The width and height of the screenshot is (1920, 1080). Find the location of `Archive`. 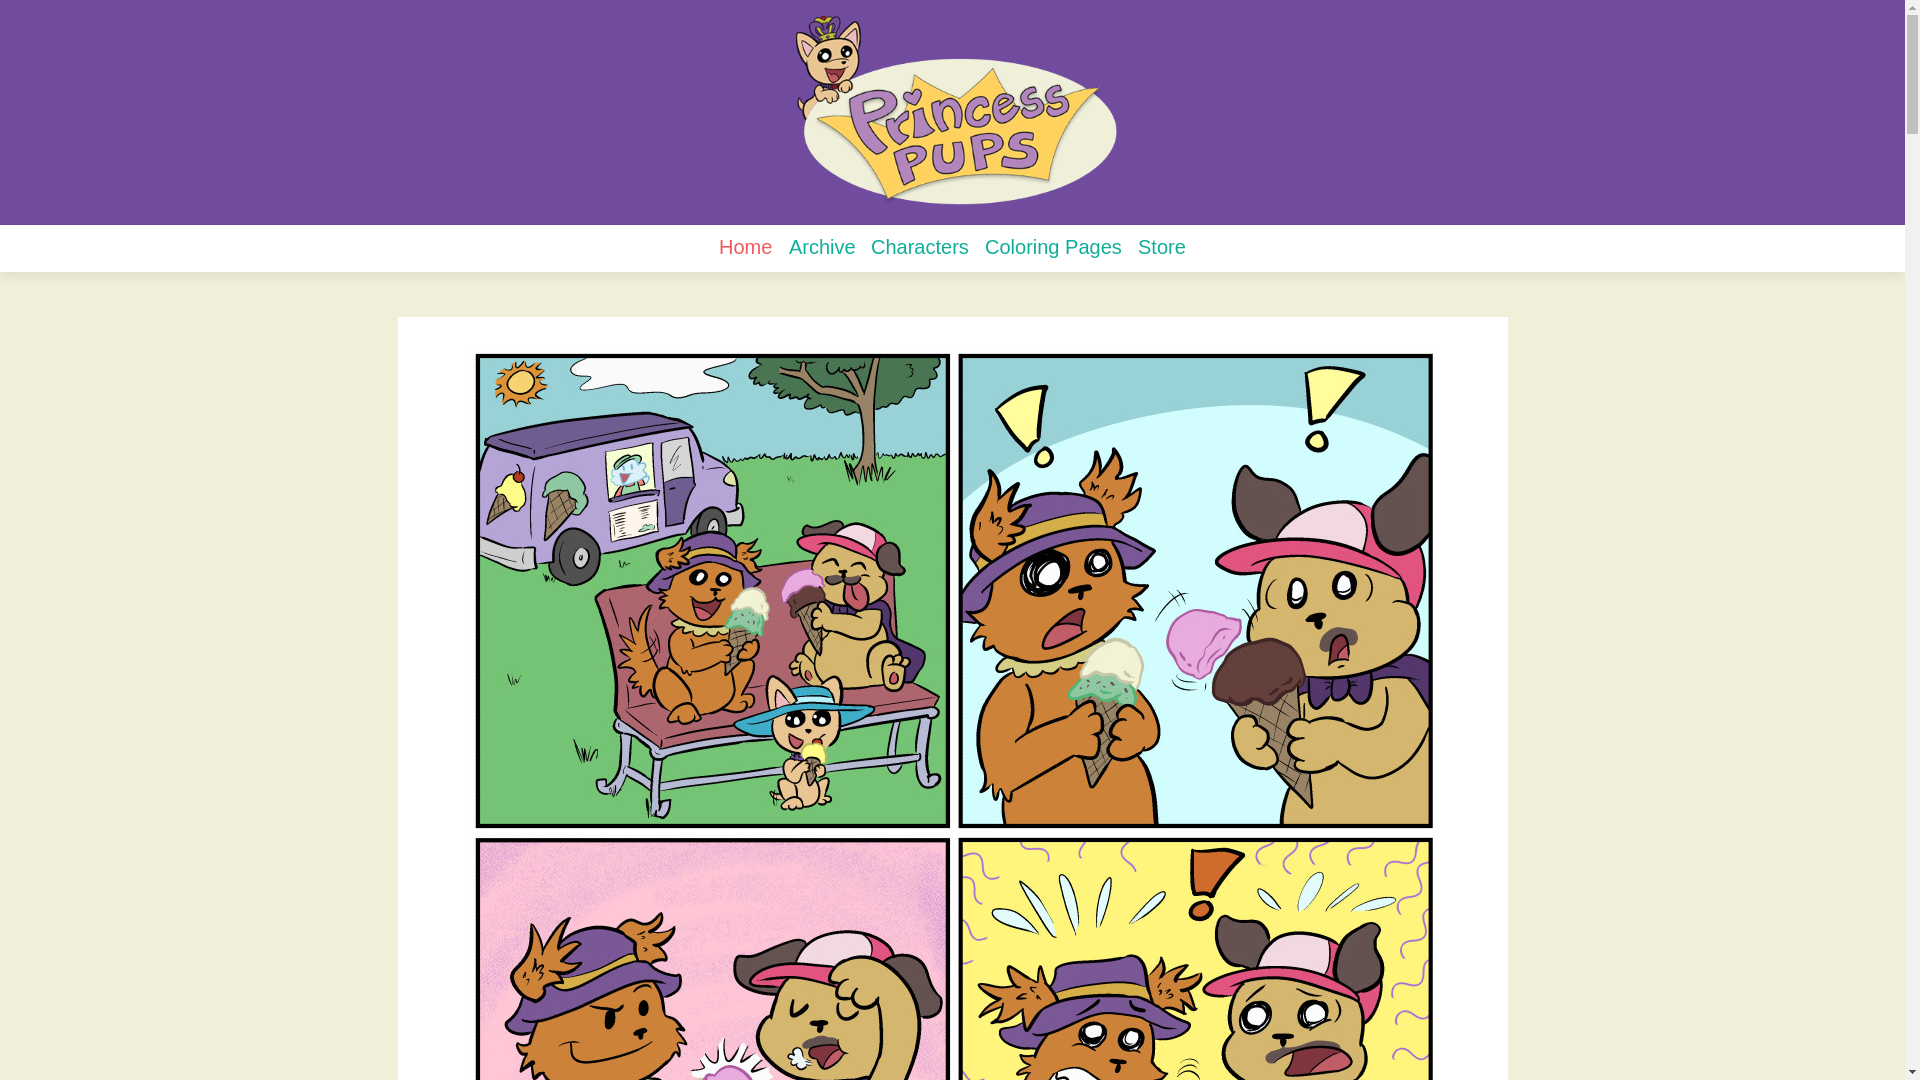

Archive is located at coordinates (822, 246).